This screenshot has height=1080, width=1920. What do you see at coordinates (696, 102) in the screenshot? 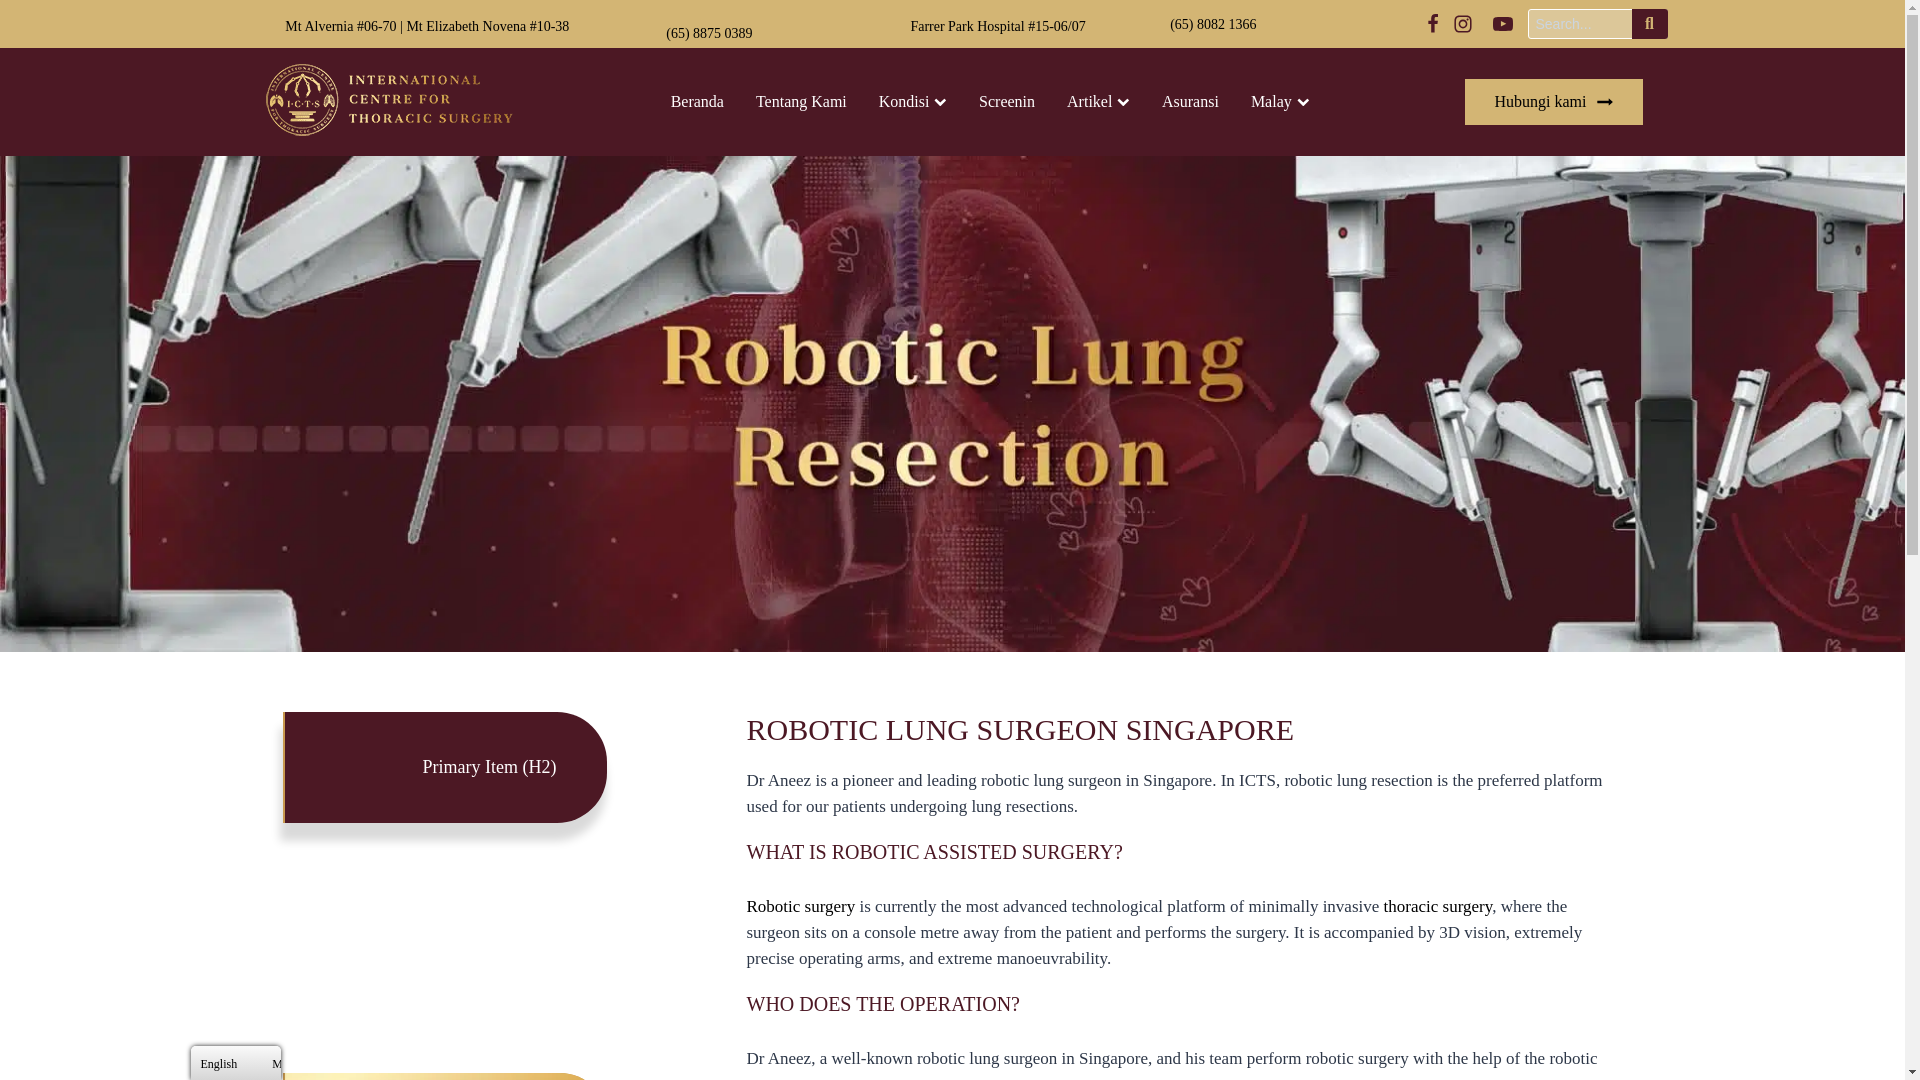
I see `Beranda` at bounding box center [696, 102].